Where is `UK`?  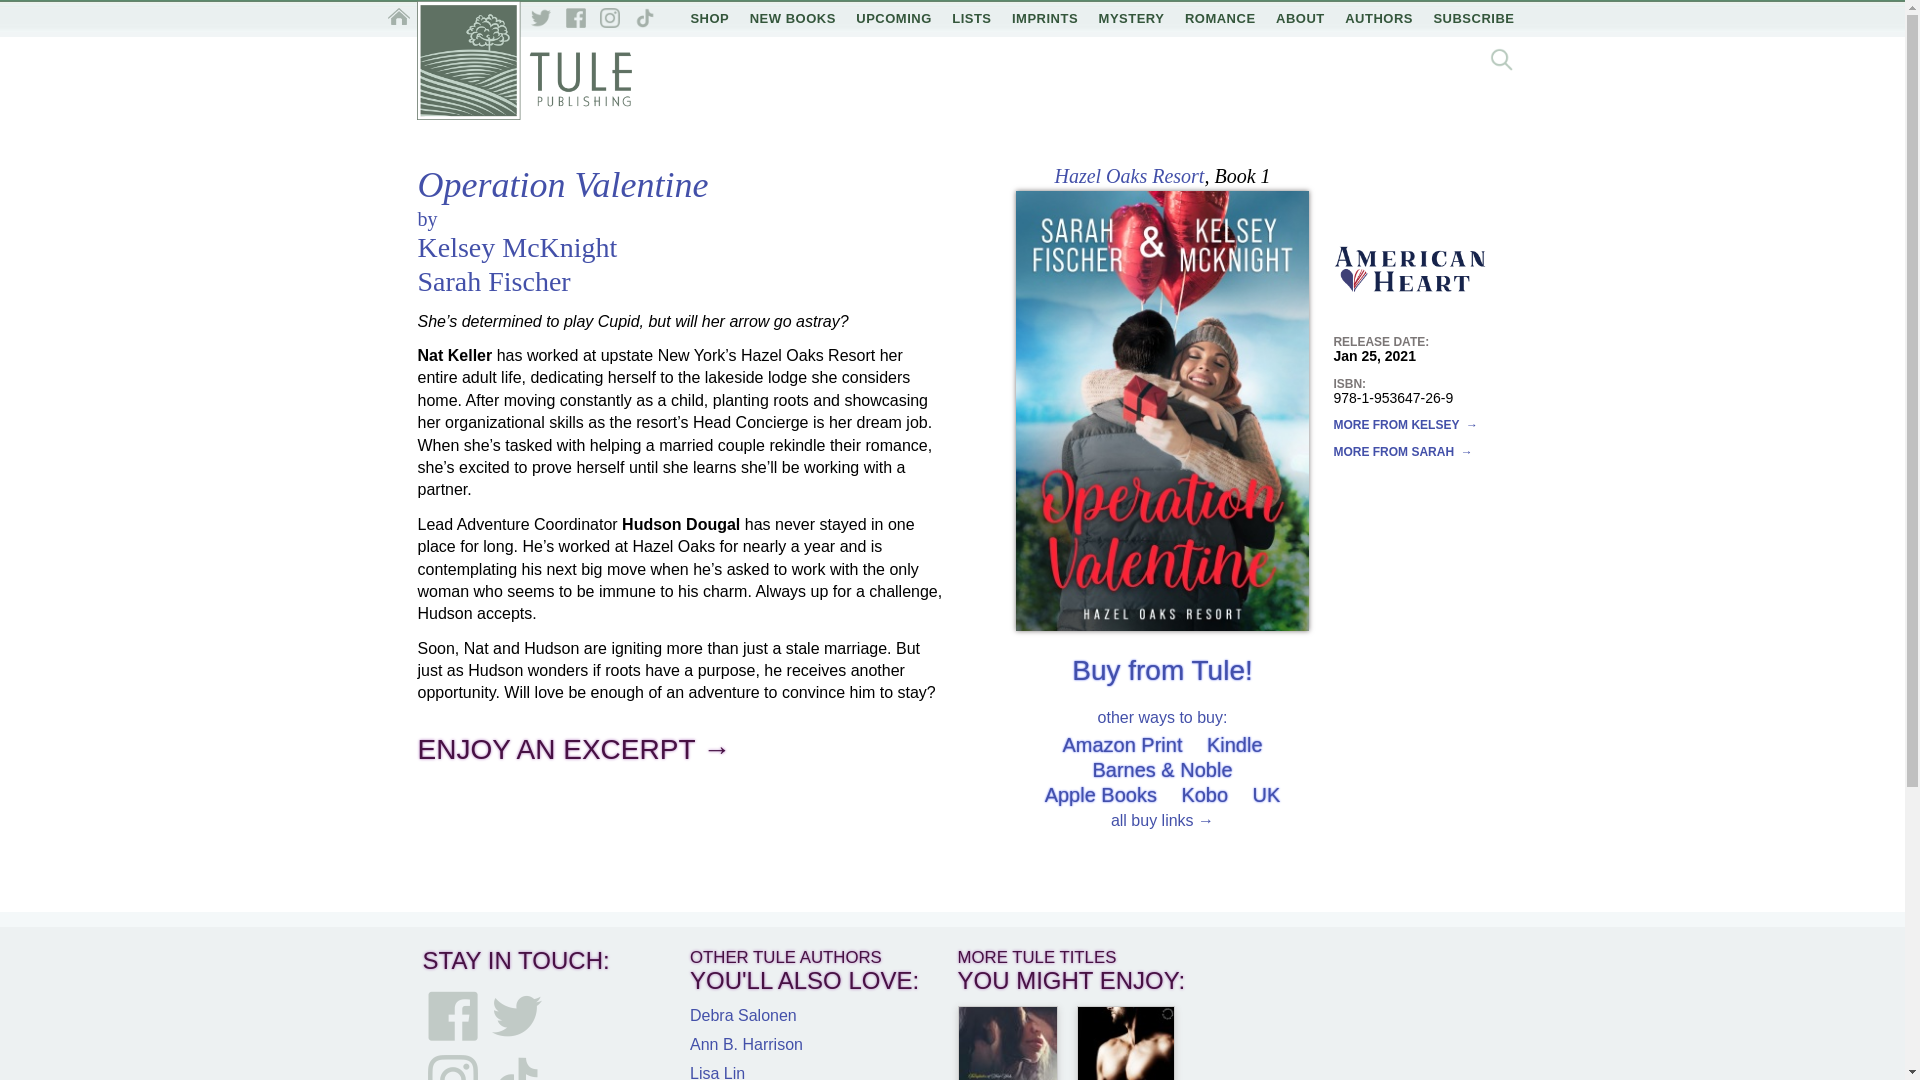
UK is located at coordinates (1266, 794).